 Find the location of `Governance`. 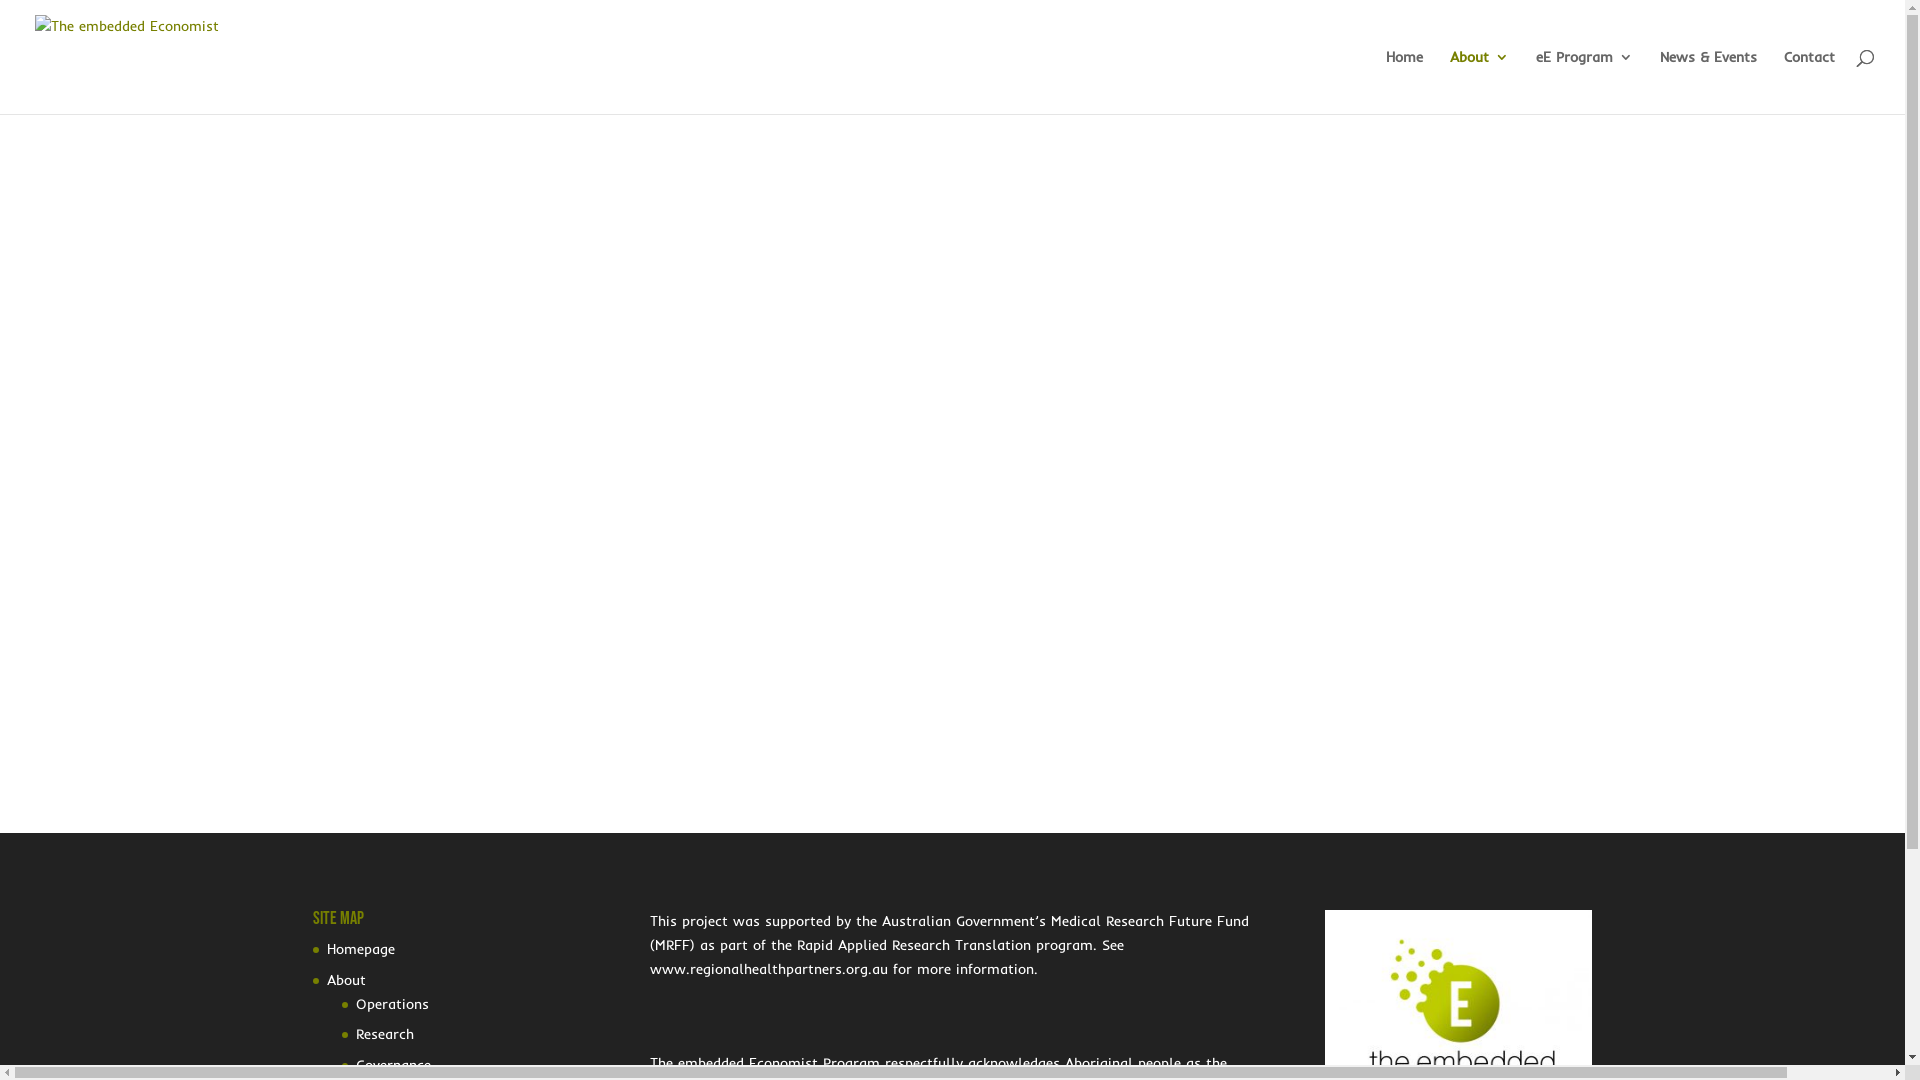

Governance is located at coordinates (394, 1065).